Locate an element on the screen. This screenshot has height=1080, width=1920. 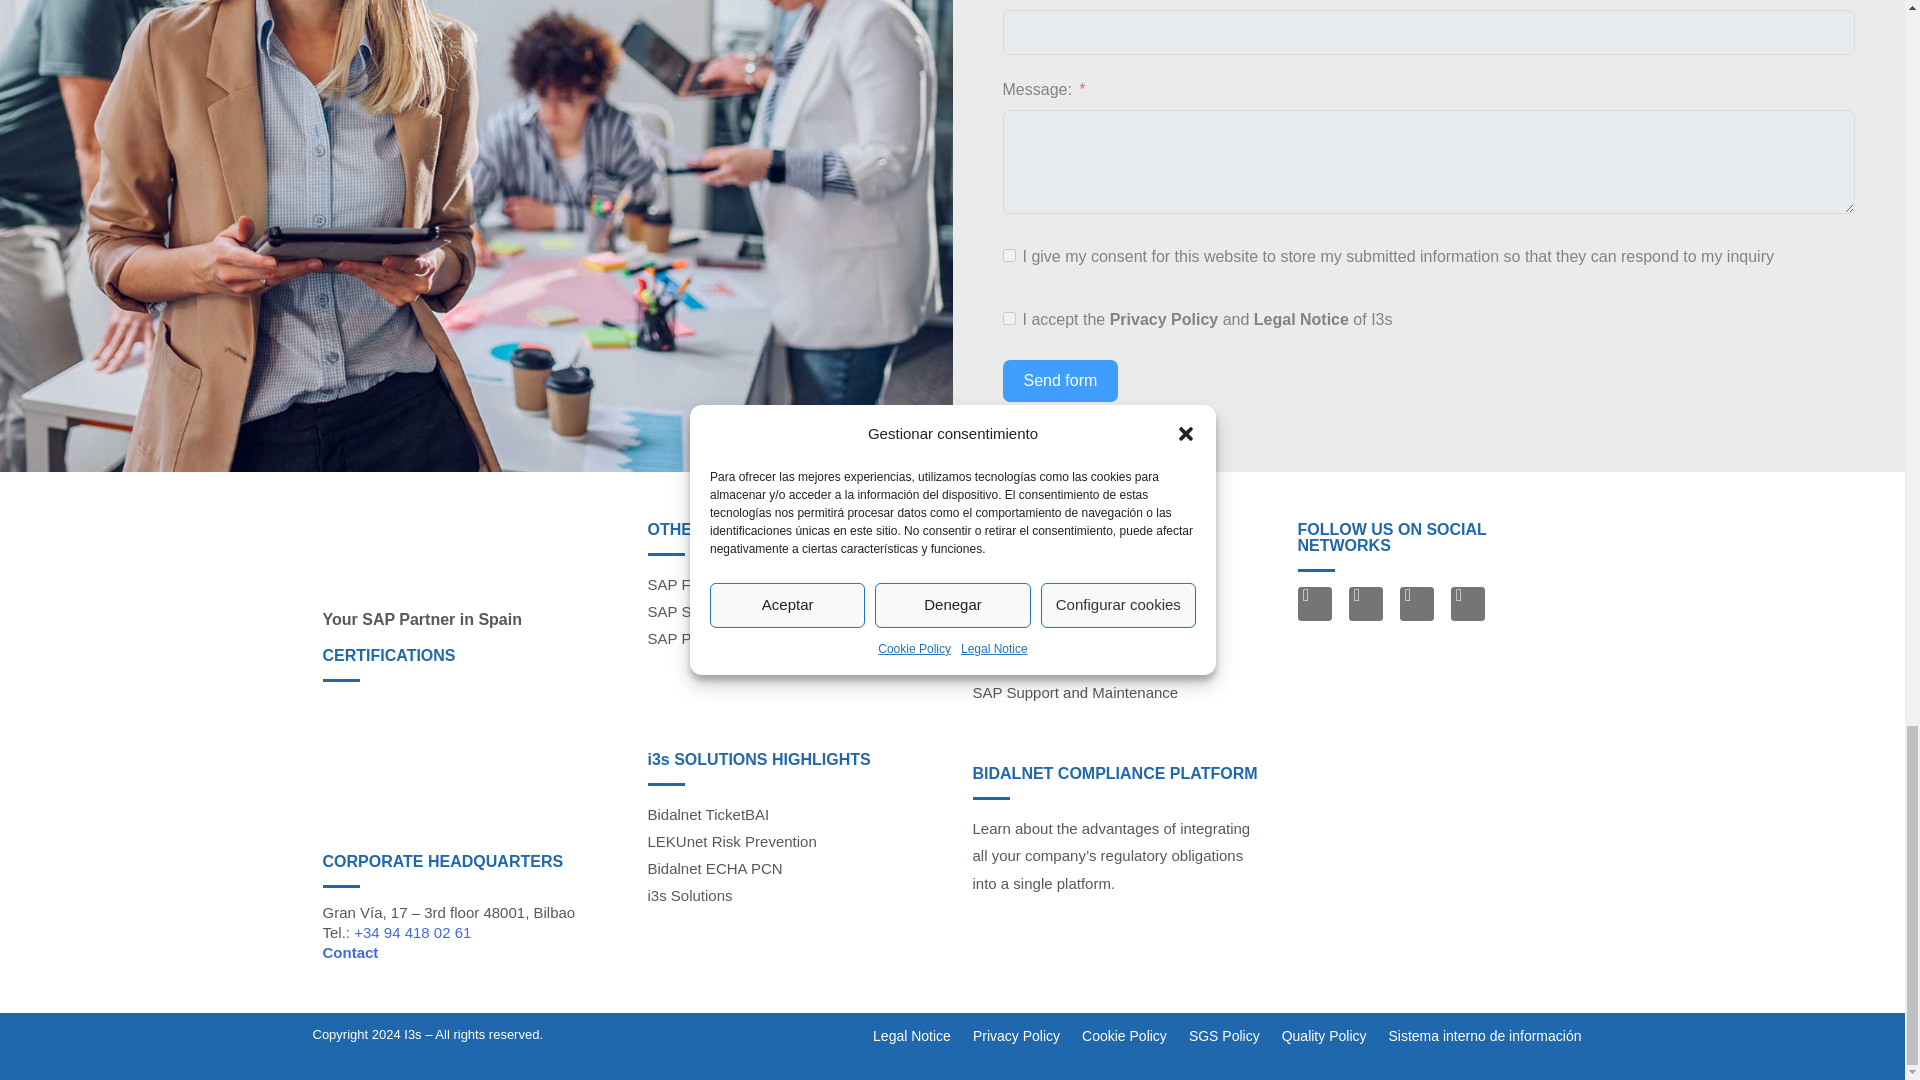
on is located at coordinates (1008, 318).